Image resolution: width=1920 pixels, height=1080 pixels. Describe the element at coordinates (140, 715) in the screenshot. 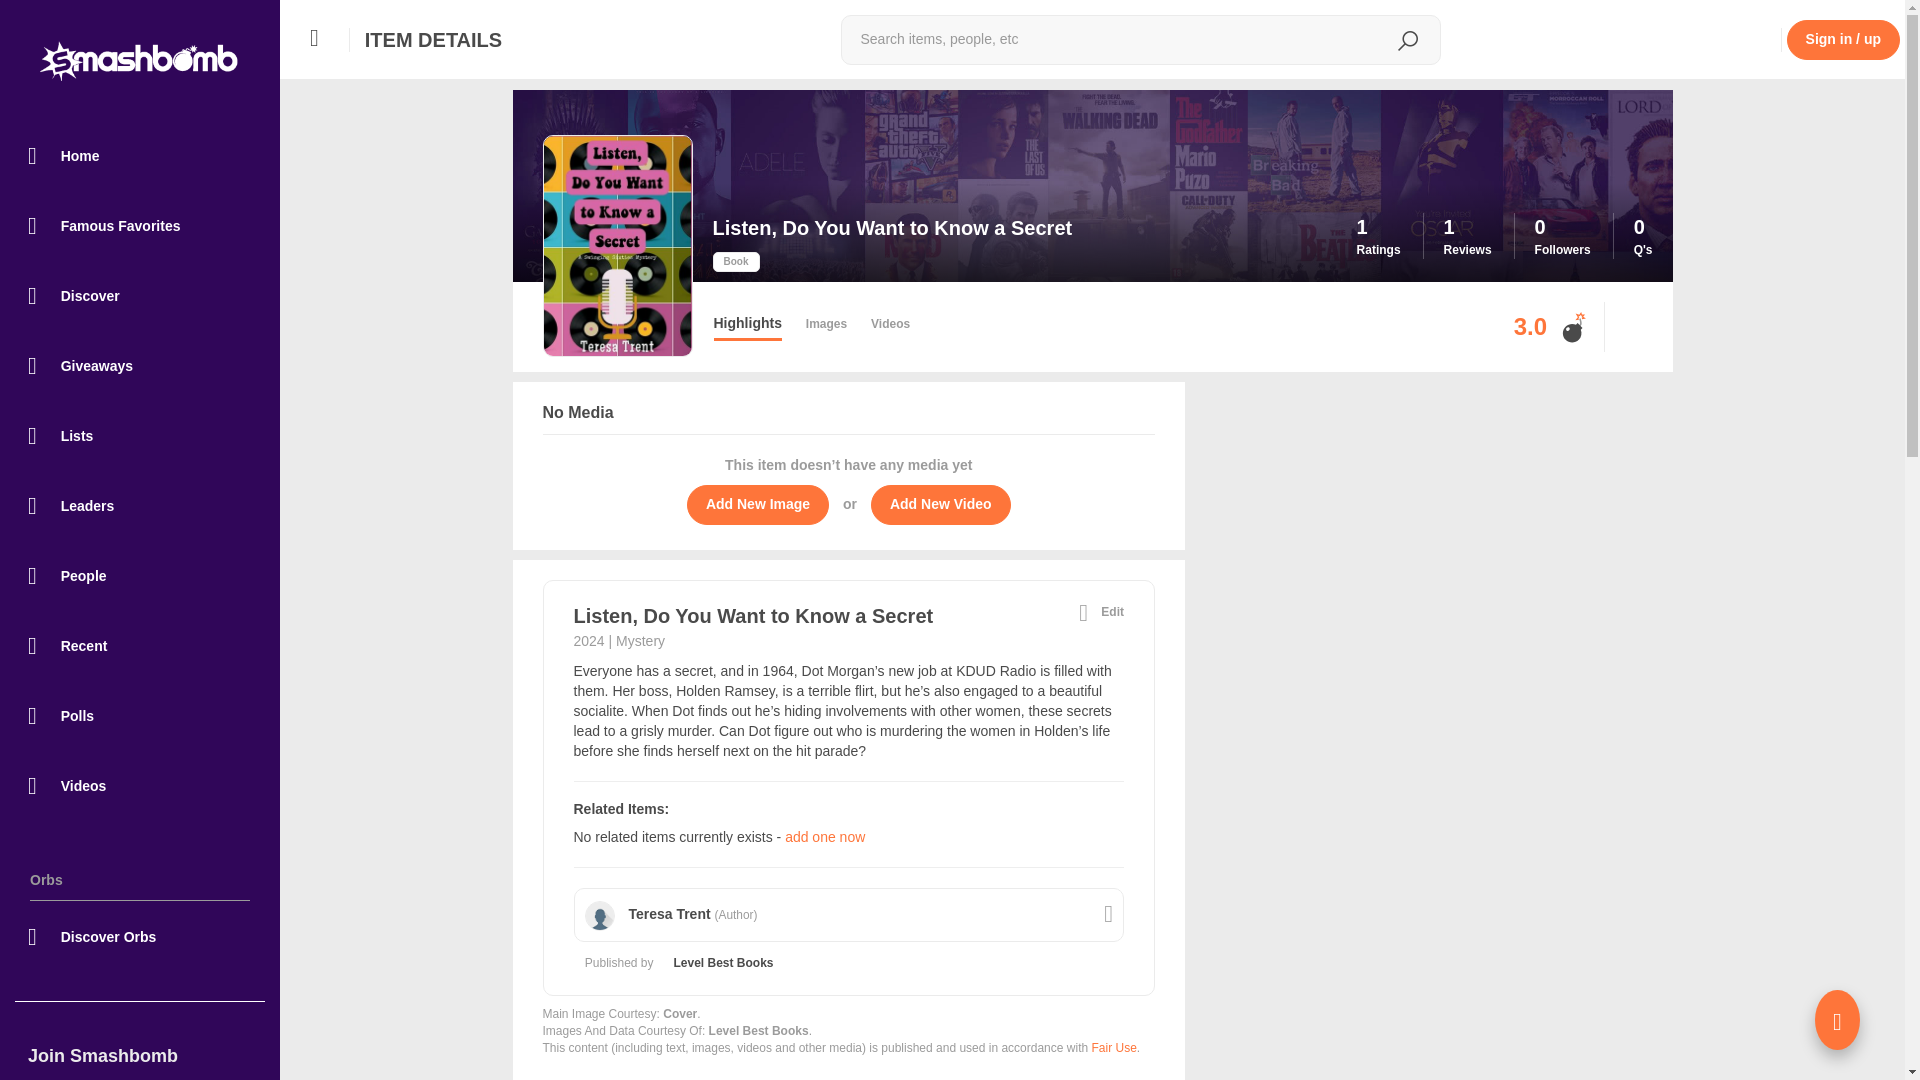

I see `Polls` at that location.